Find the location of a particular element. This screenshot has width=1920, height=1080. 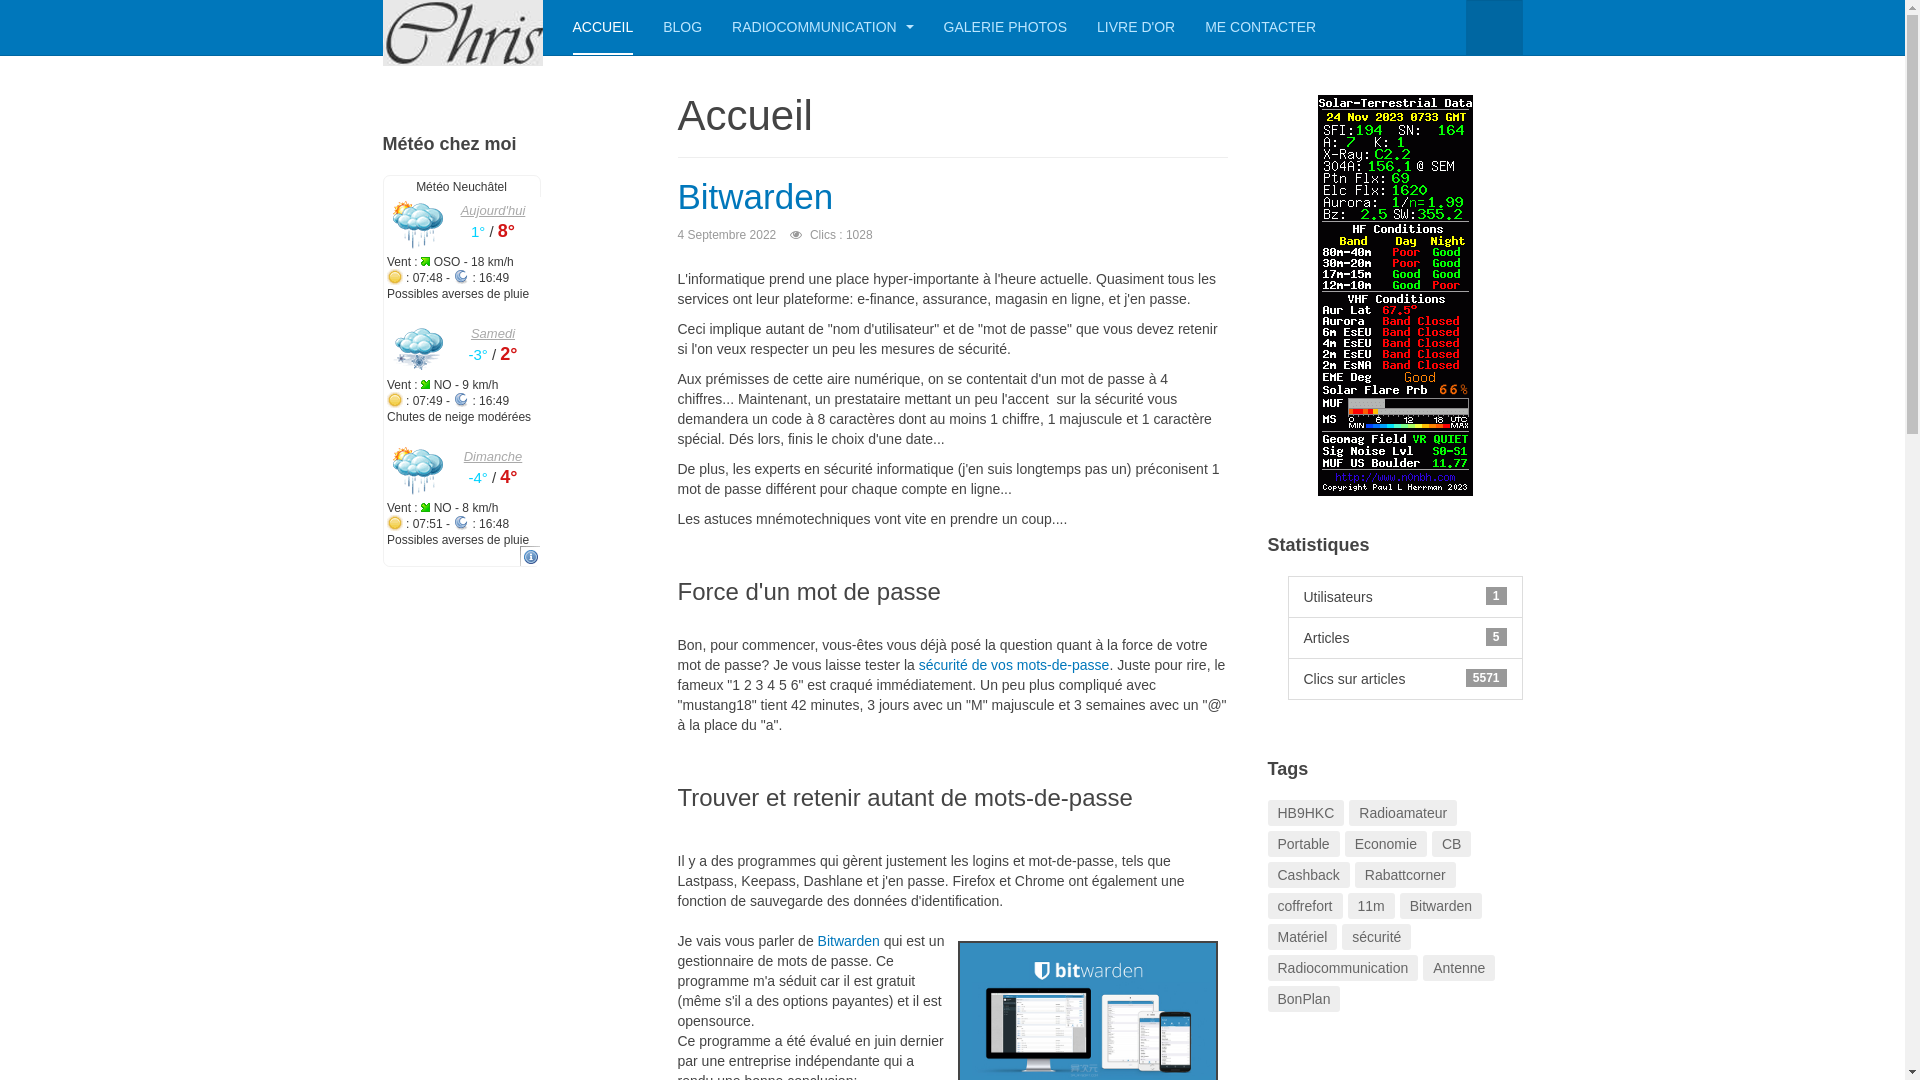

Antenne is located at coordinates (1459, 968).